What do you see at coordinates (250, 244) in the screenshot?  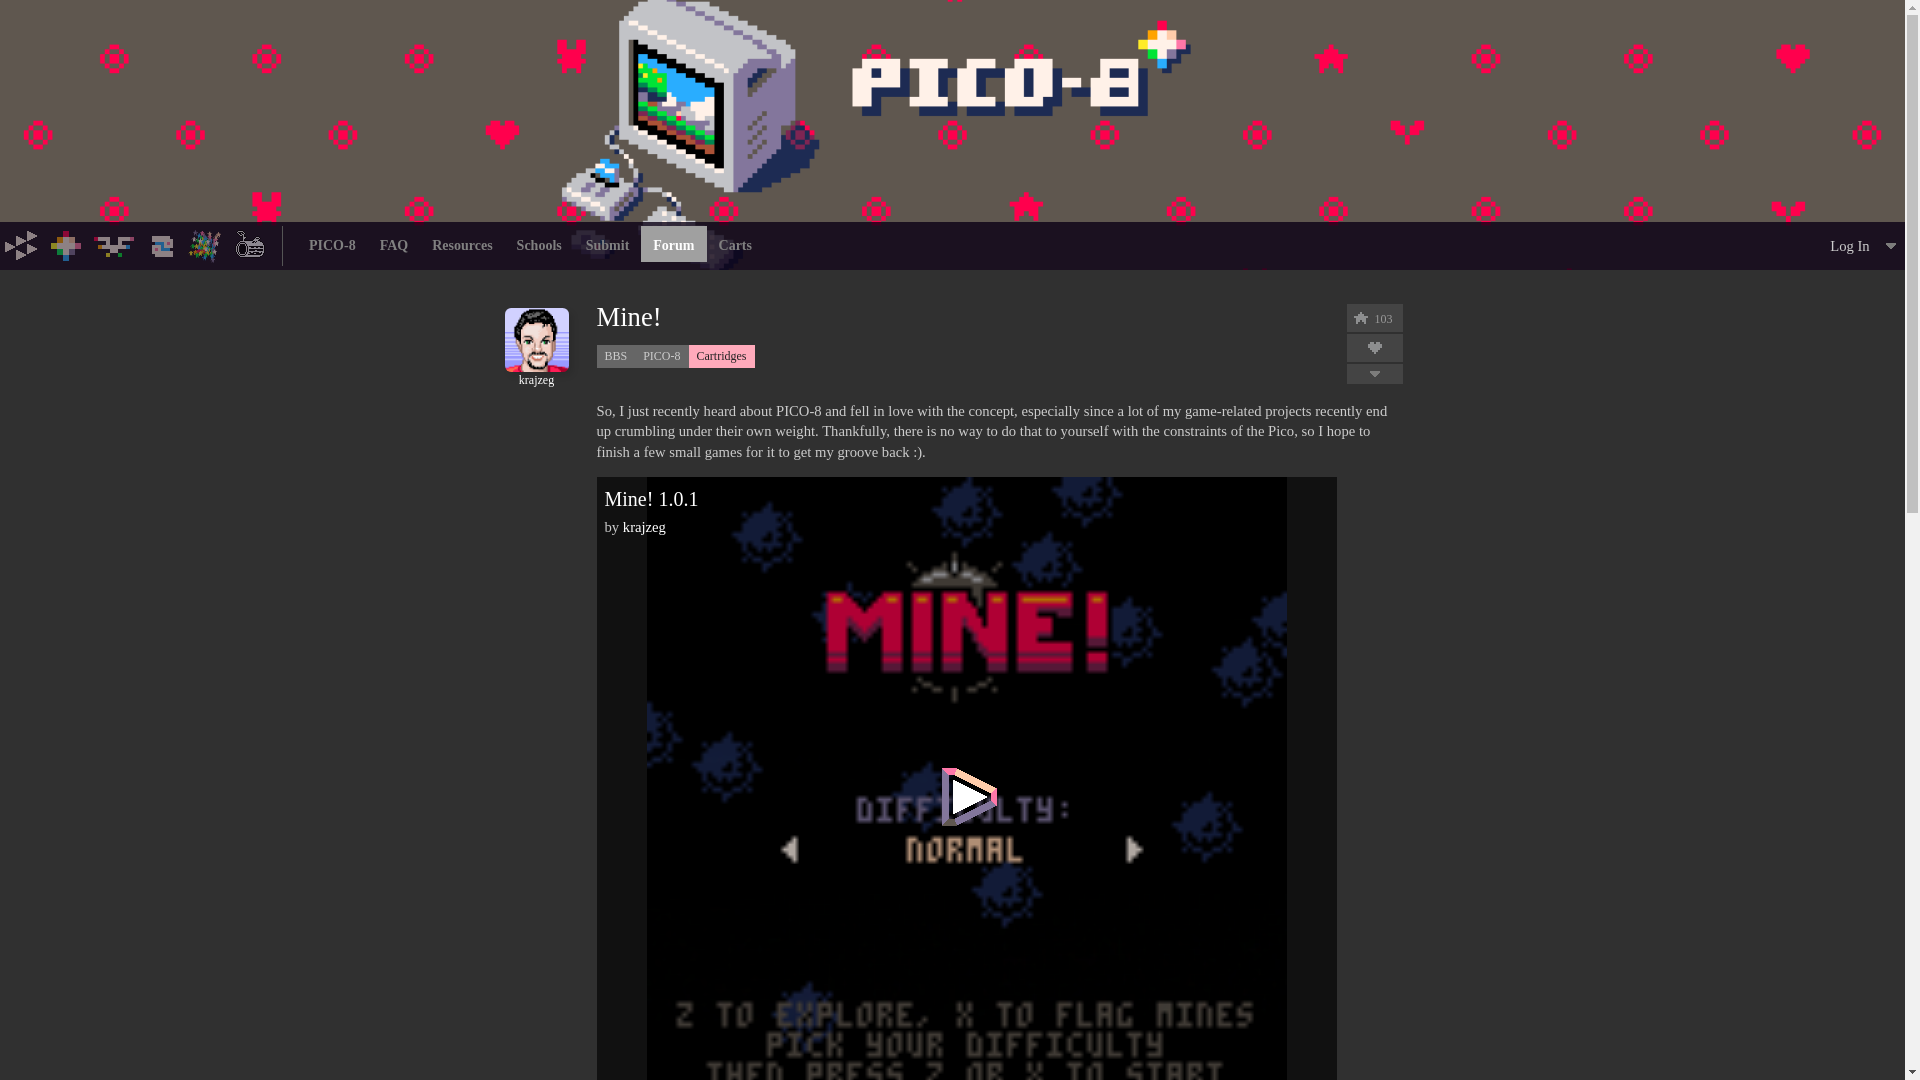 I see `Superblog` at bounding box center [250, 244].